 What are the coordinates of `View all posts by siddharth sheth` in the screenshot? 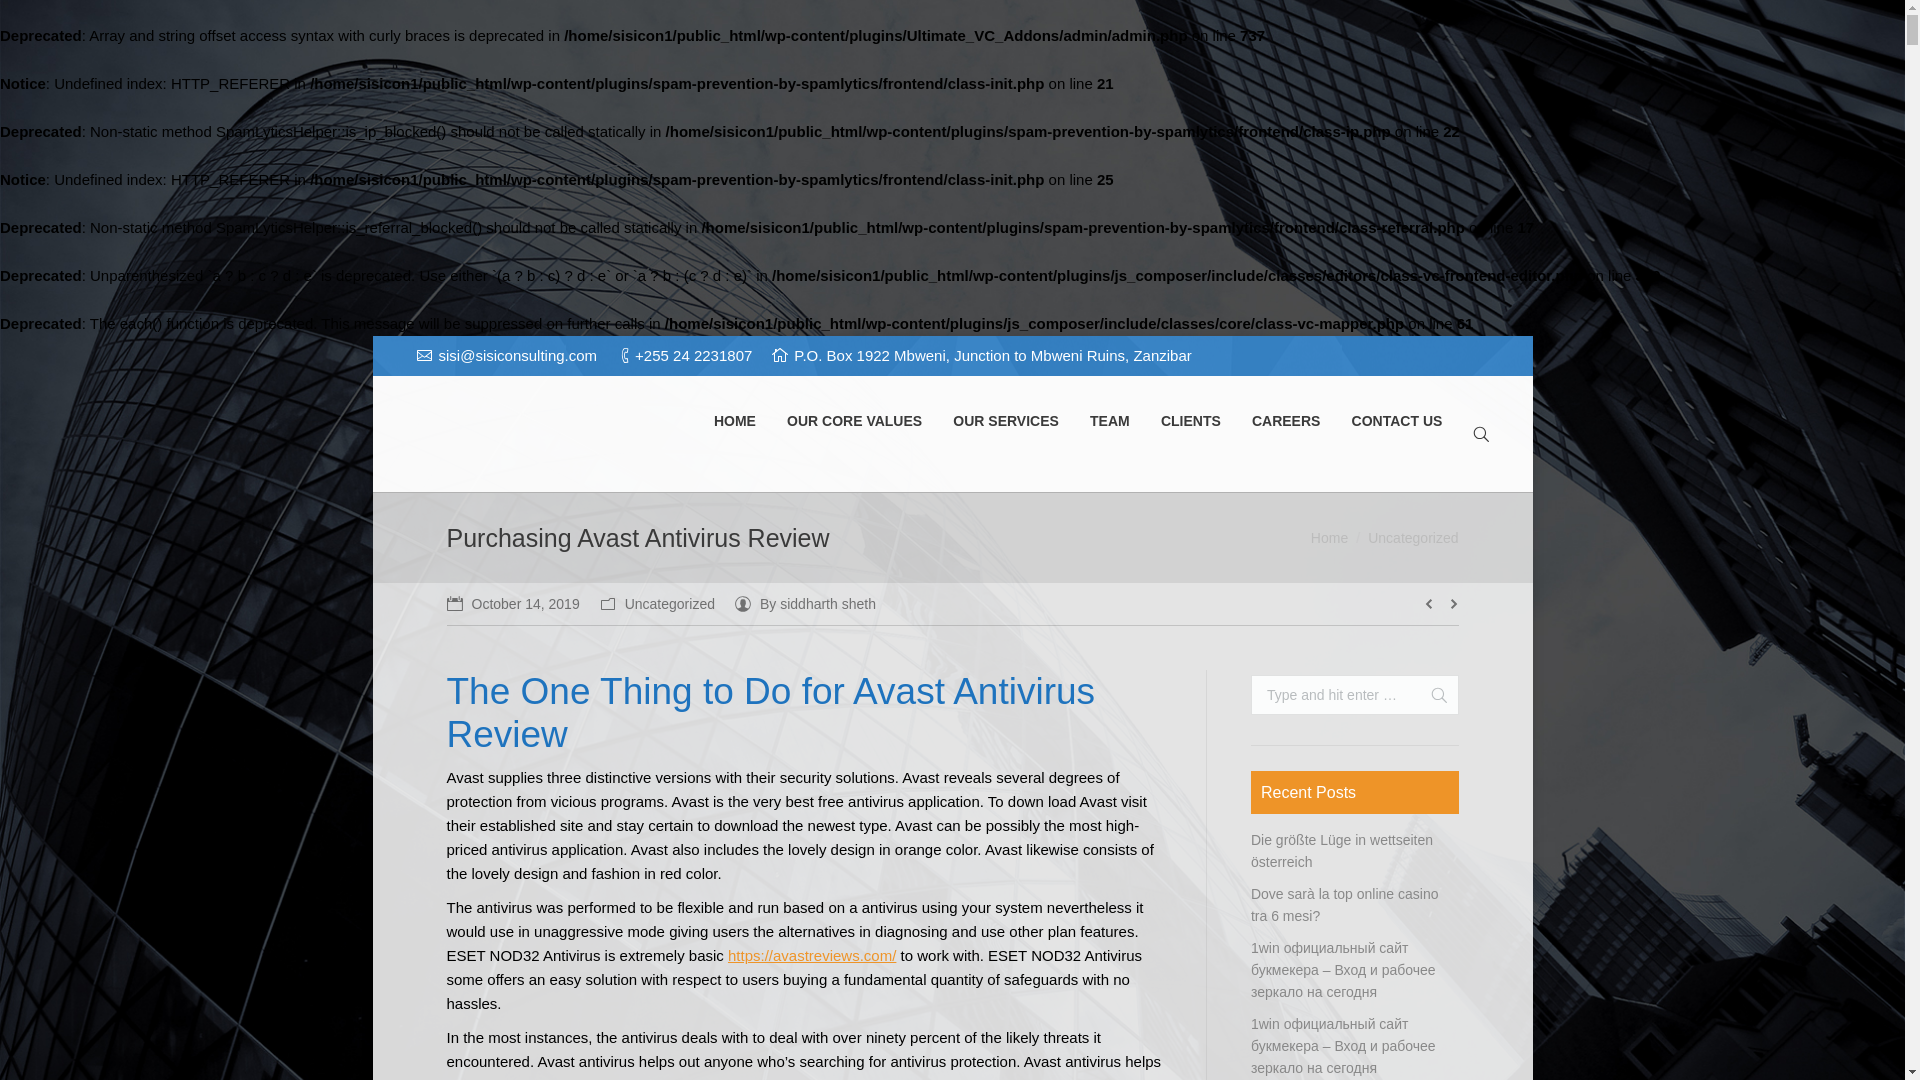 It's located at (805, 603).